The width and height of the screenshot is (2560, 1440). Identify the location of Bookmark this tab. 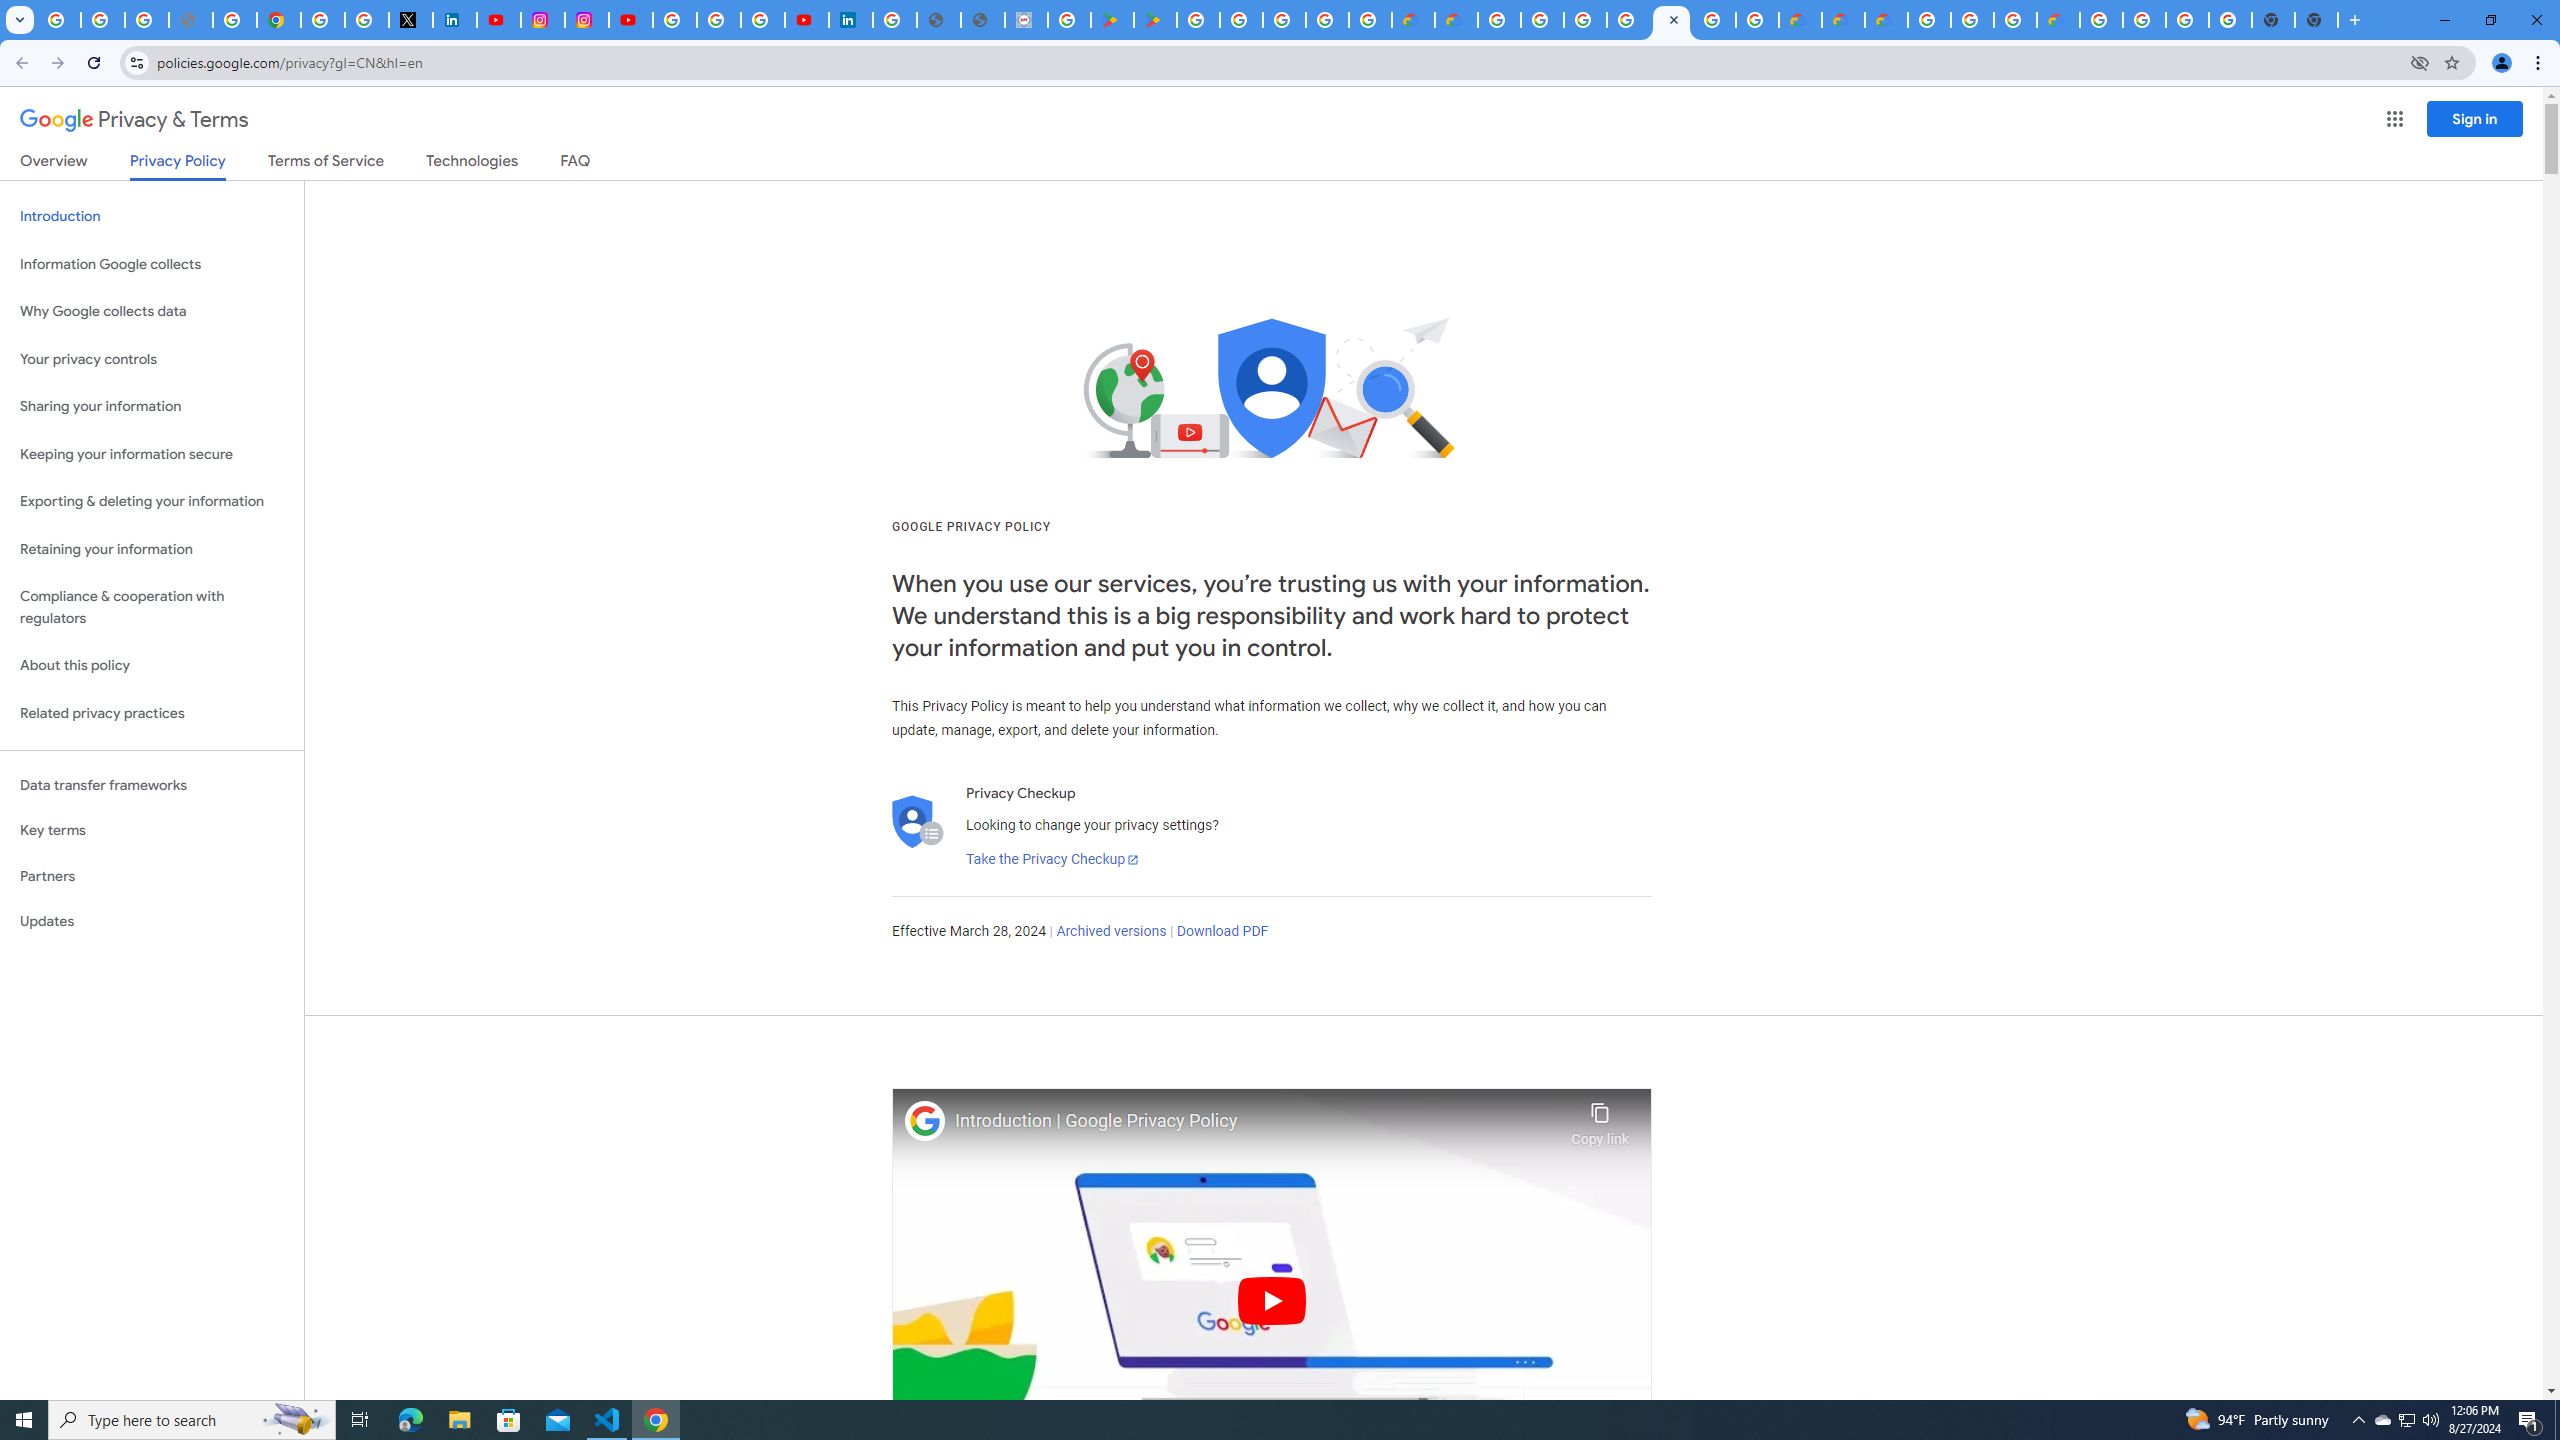
(2450, 62).